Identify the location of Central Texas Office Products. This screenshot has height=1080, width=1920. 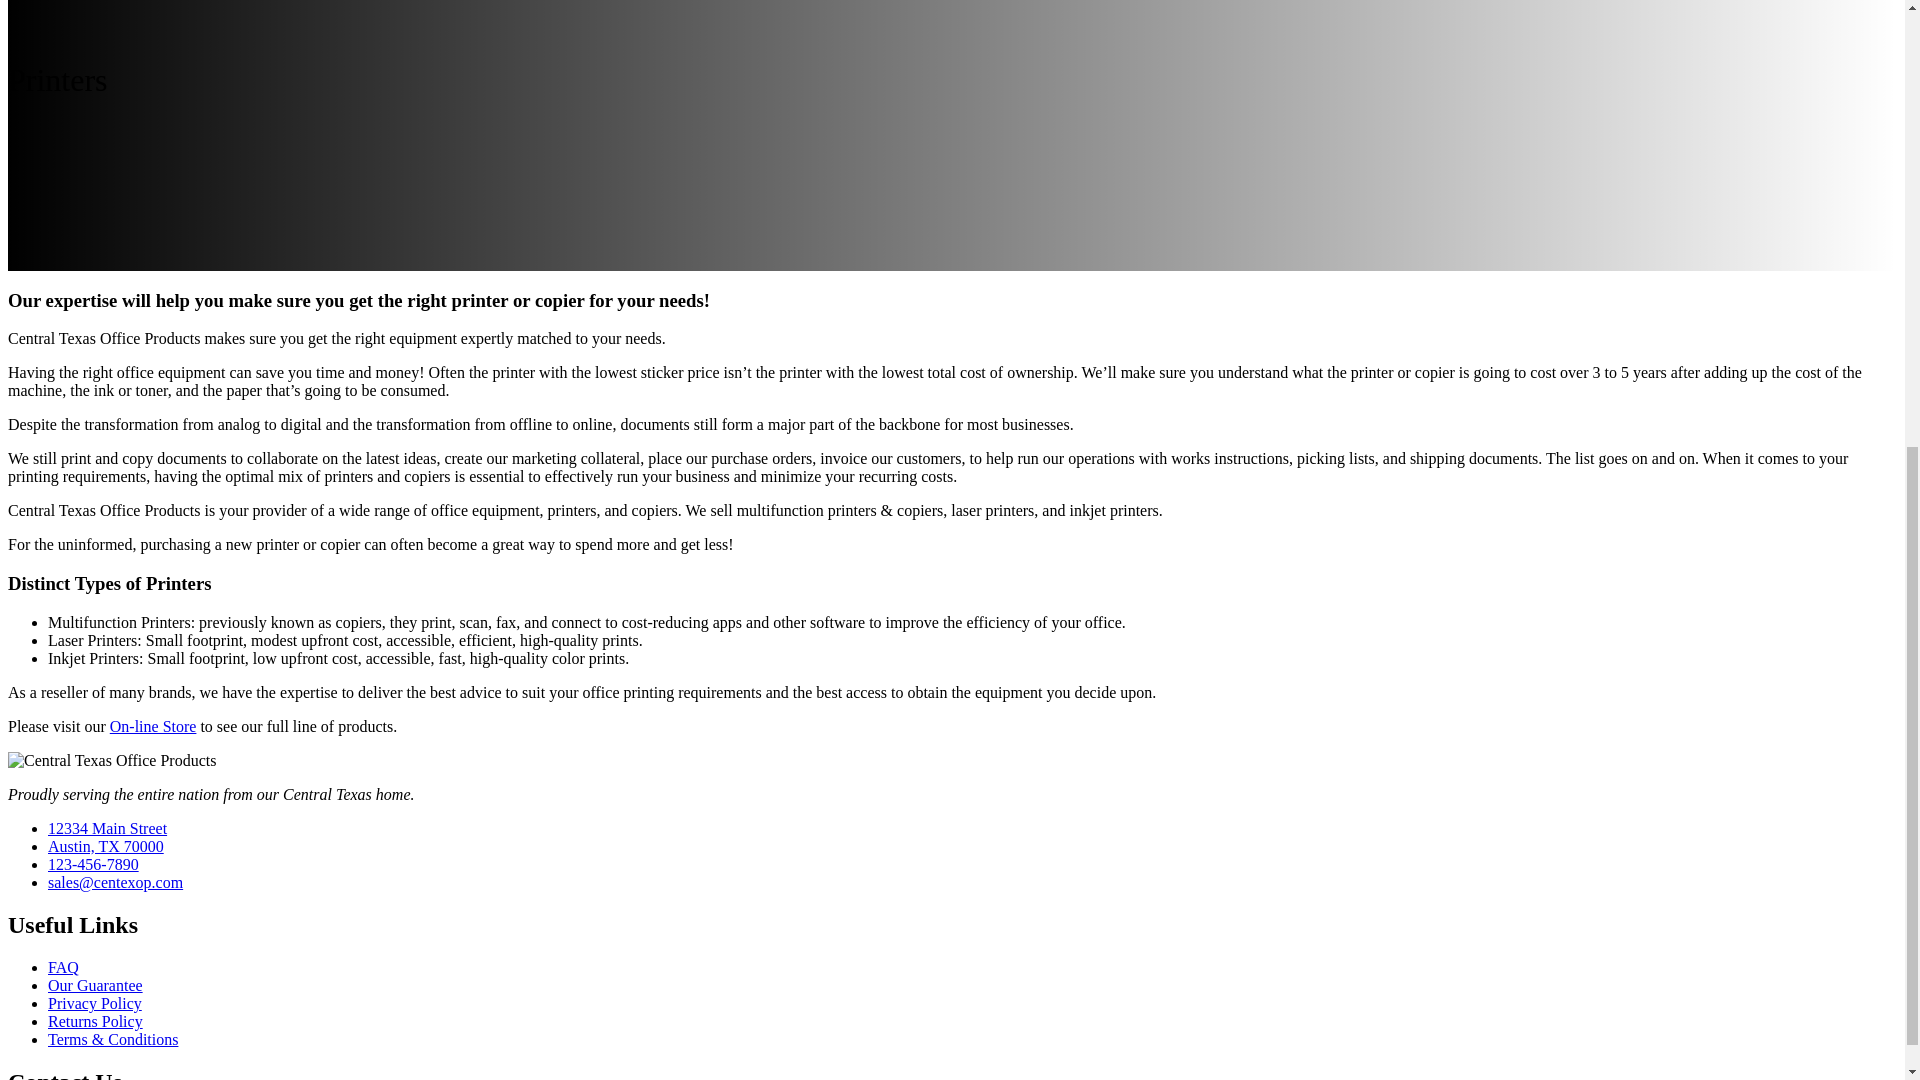
(111, 760).